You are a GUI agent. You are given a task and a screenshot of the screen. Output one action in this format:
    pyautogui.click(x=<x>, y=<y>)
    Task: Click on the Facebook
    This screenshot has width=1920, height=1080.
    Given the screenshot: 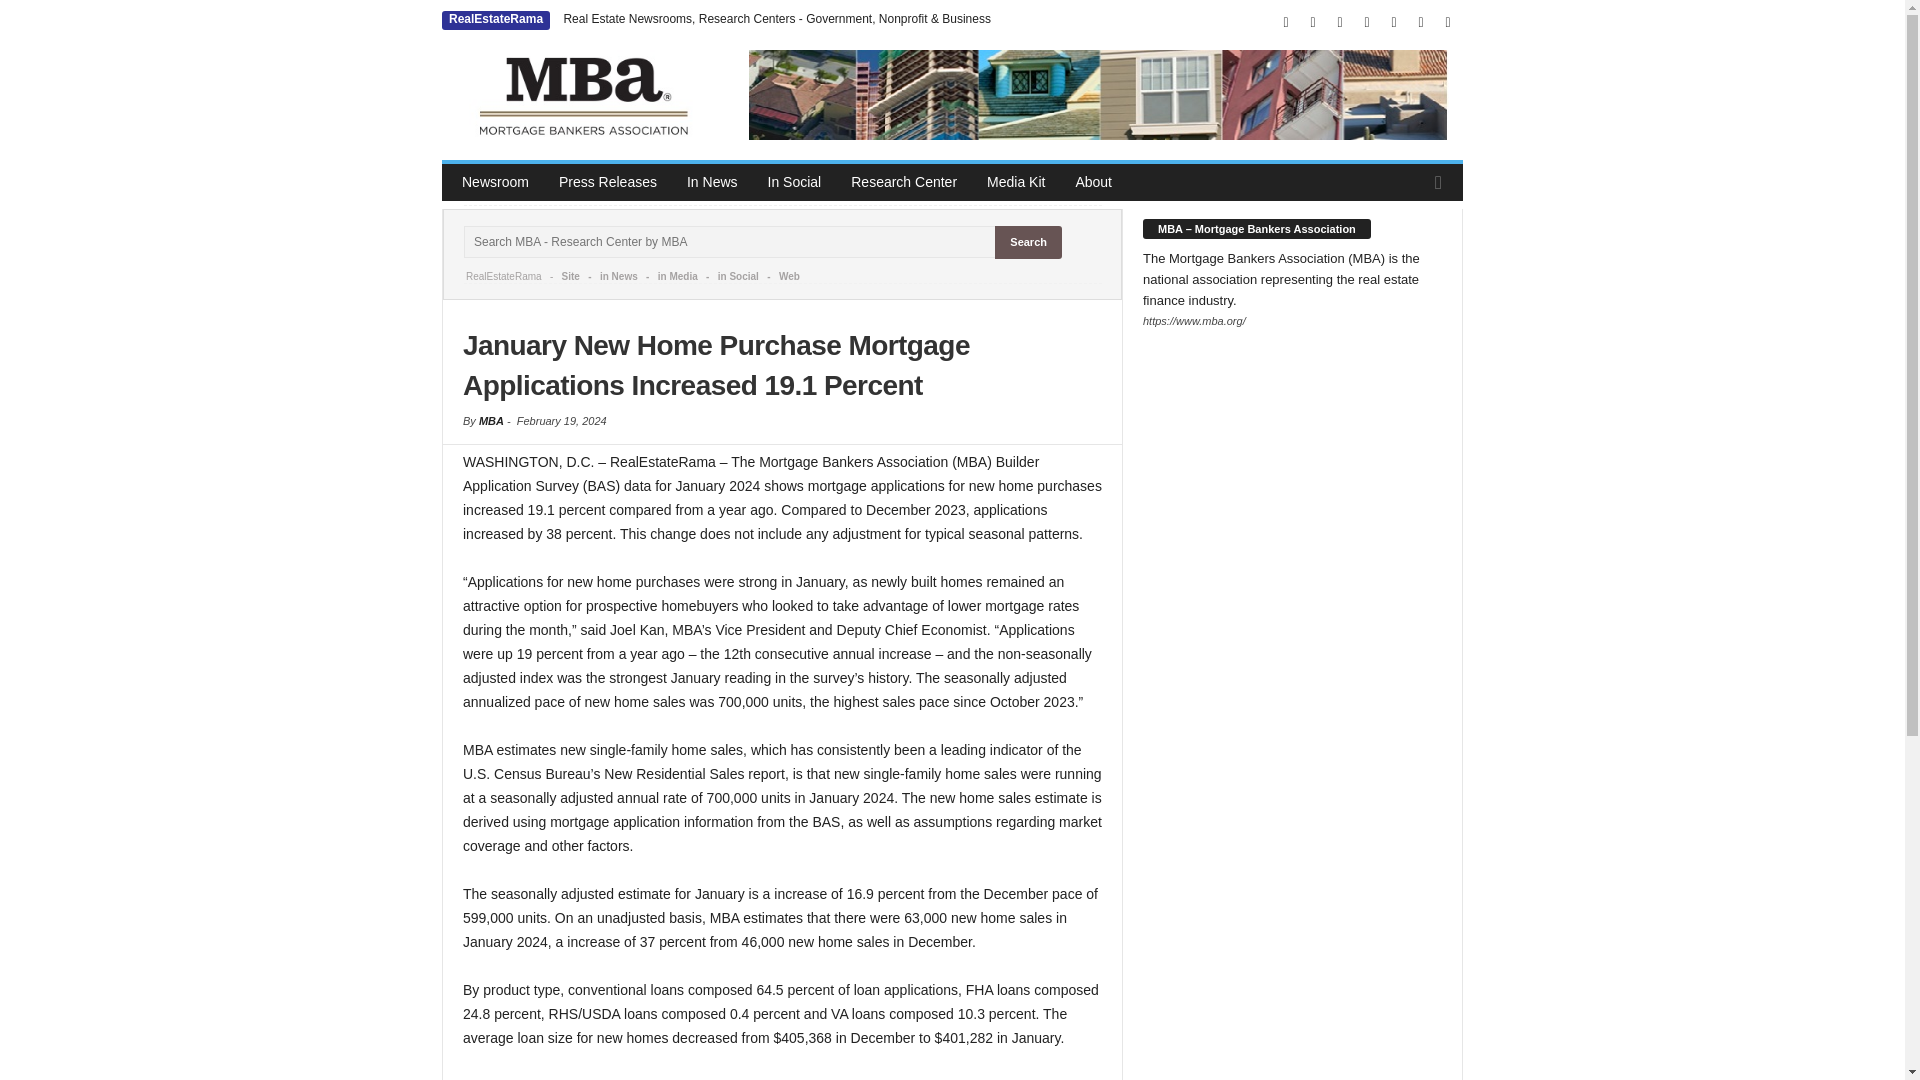 What is the action you would take?
    pyautogui.click(x=1286, y=22)
    